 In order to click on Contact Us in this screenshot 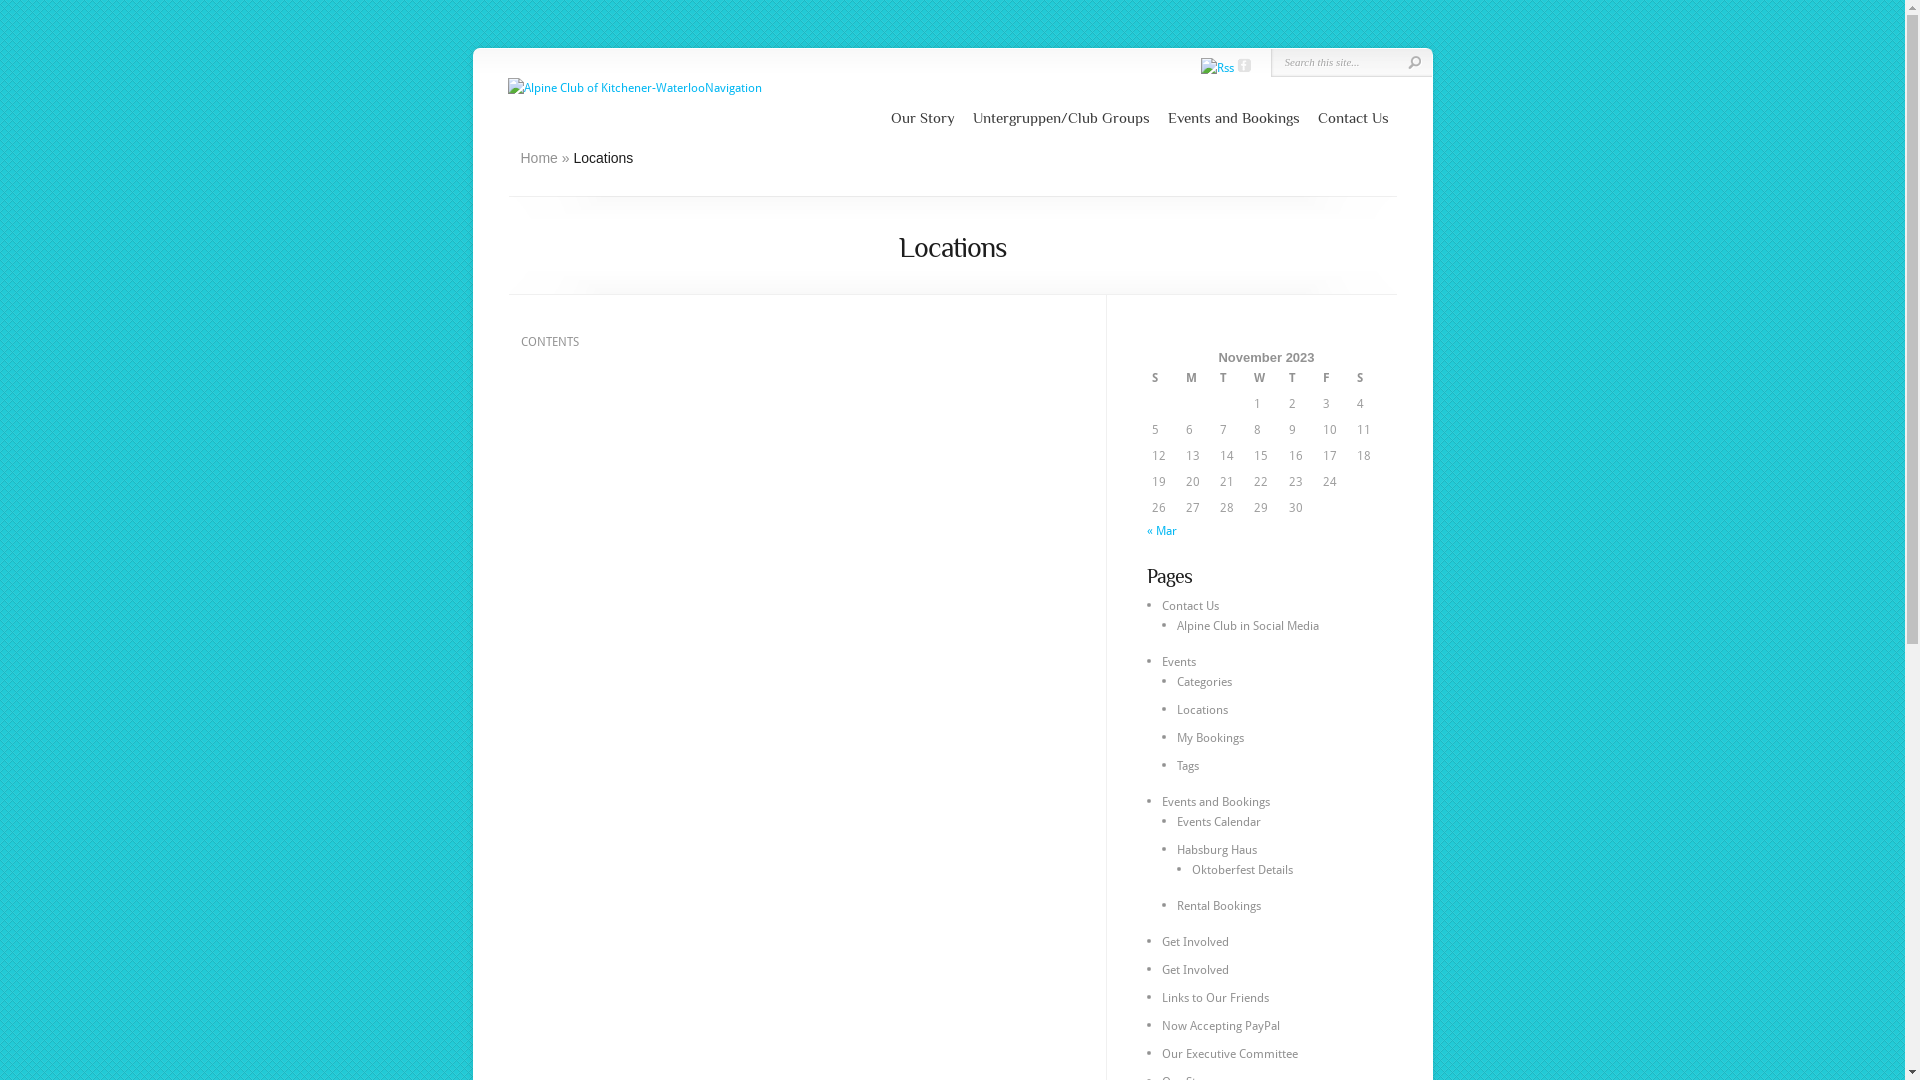, I will do `click(1190, 606)`.